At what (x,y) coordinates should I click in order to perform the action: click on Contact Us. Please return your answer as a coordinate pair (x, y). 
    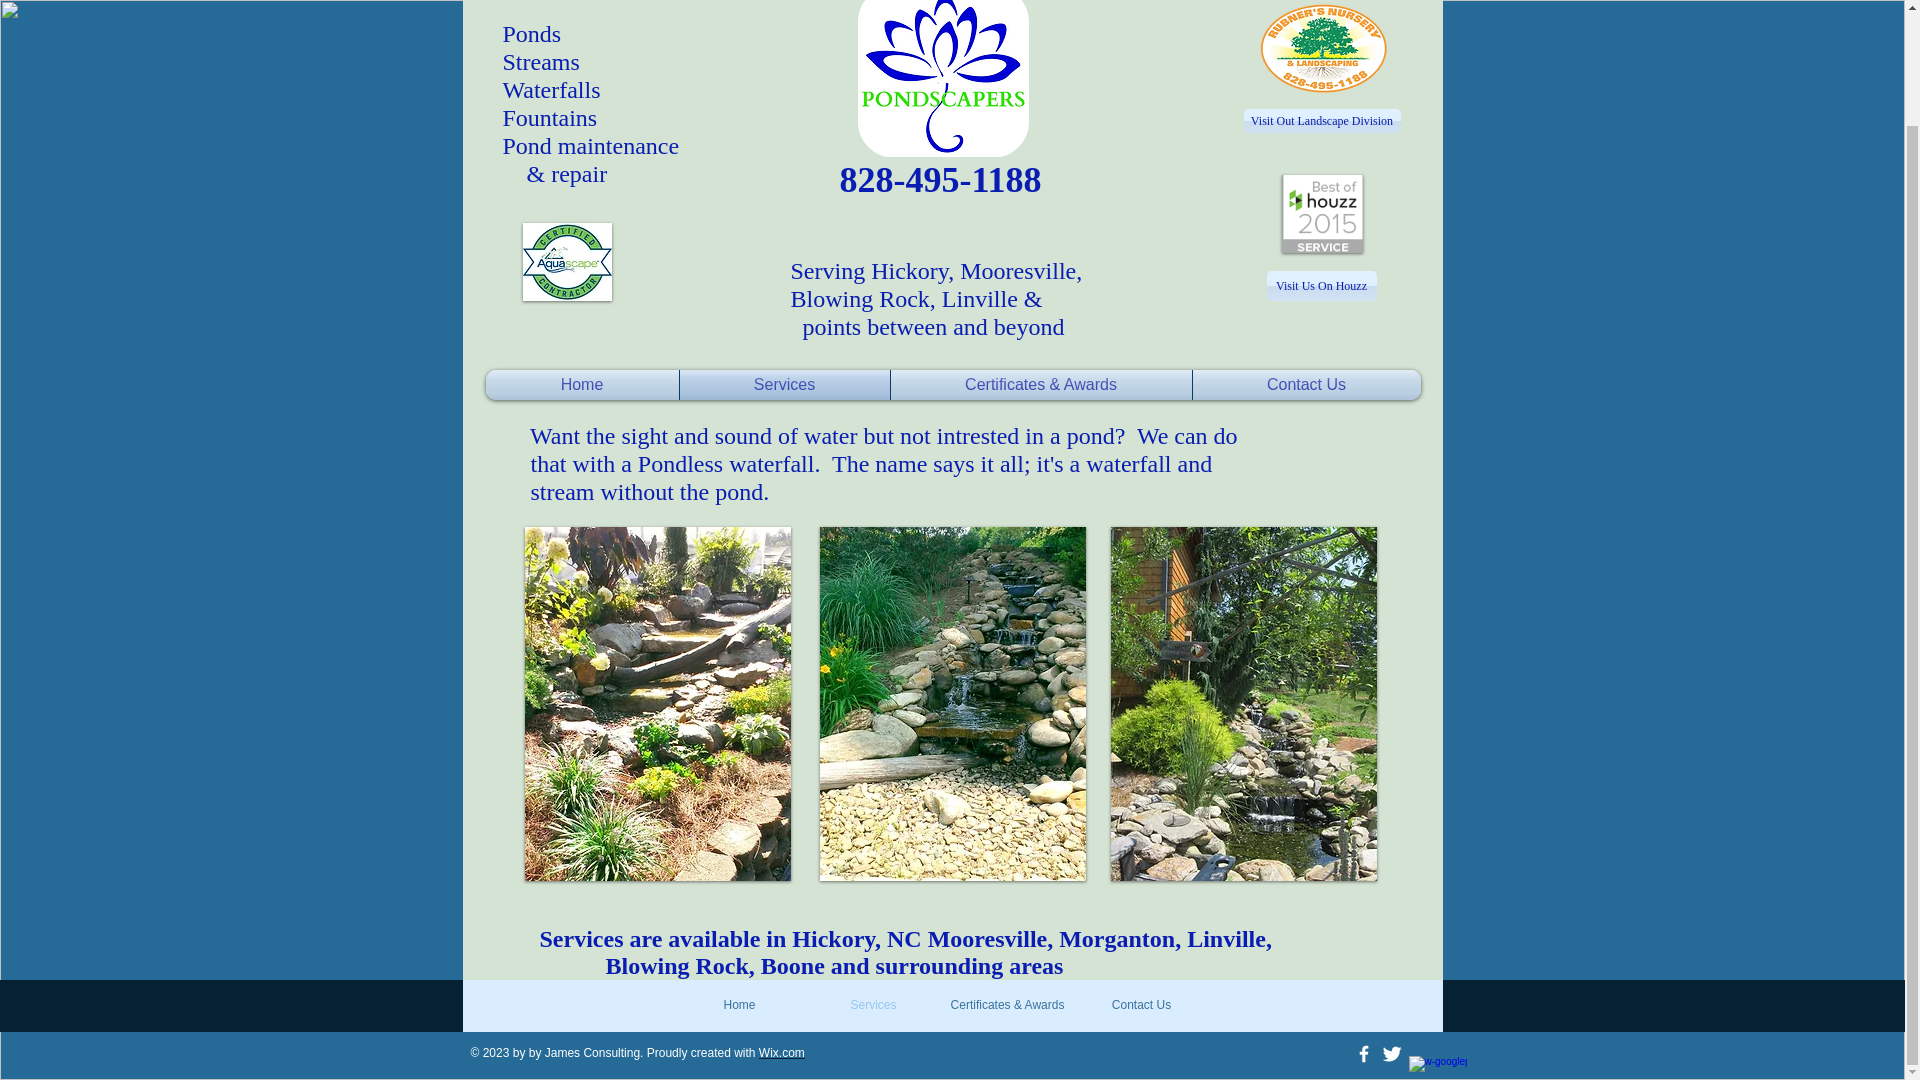
    Looking at the image, I should click on (1140, 1005).